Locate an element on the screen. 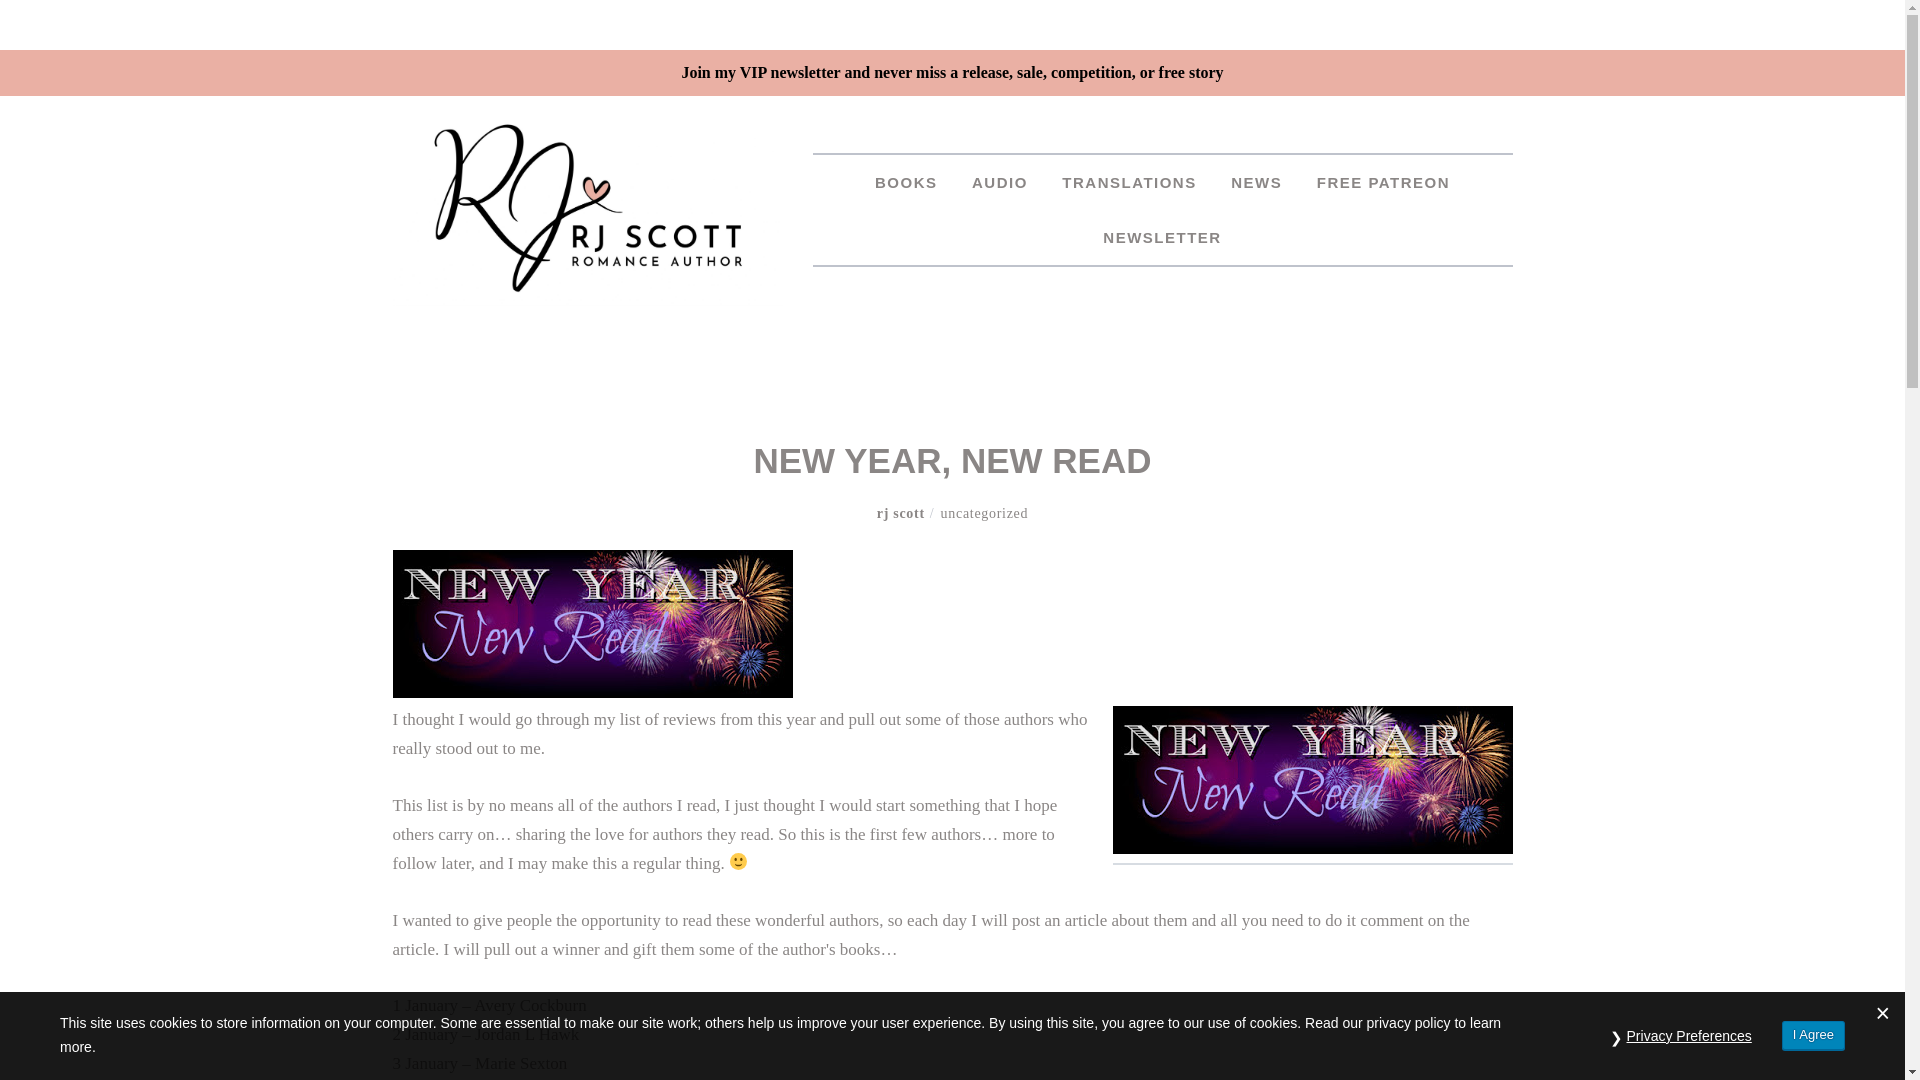 The width and height of the screenshot is (1920, 1080). BOOKS is located at coordinates (906, 182).